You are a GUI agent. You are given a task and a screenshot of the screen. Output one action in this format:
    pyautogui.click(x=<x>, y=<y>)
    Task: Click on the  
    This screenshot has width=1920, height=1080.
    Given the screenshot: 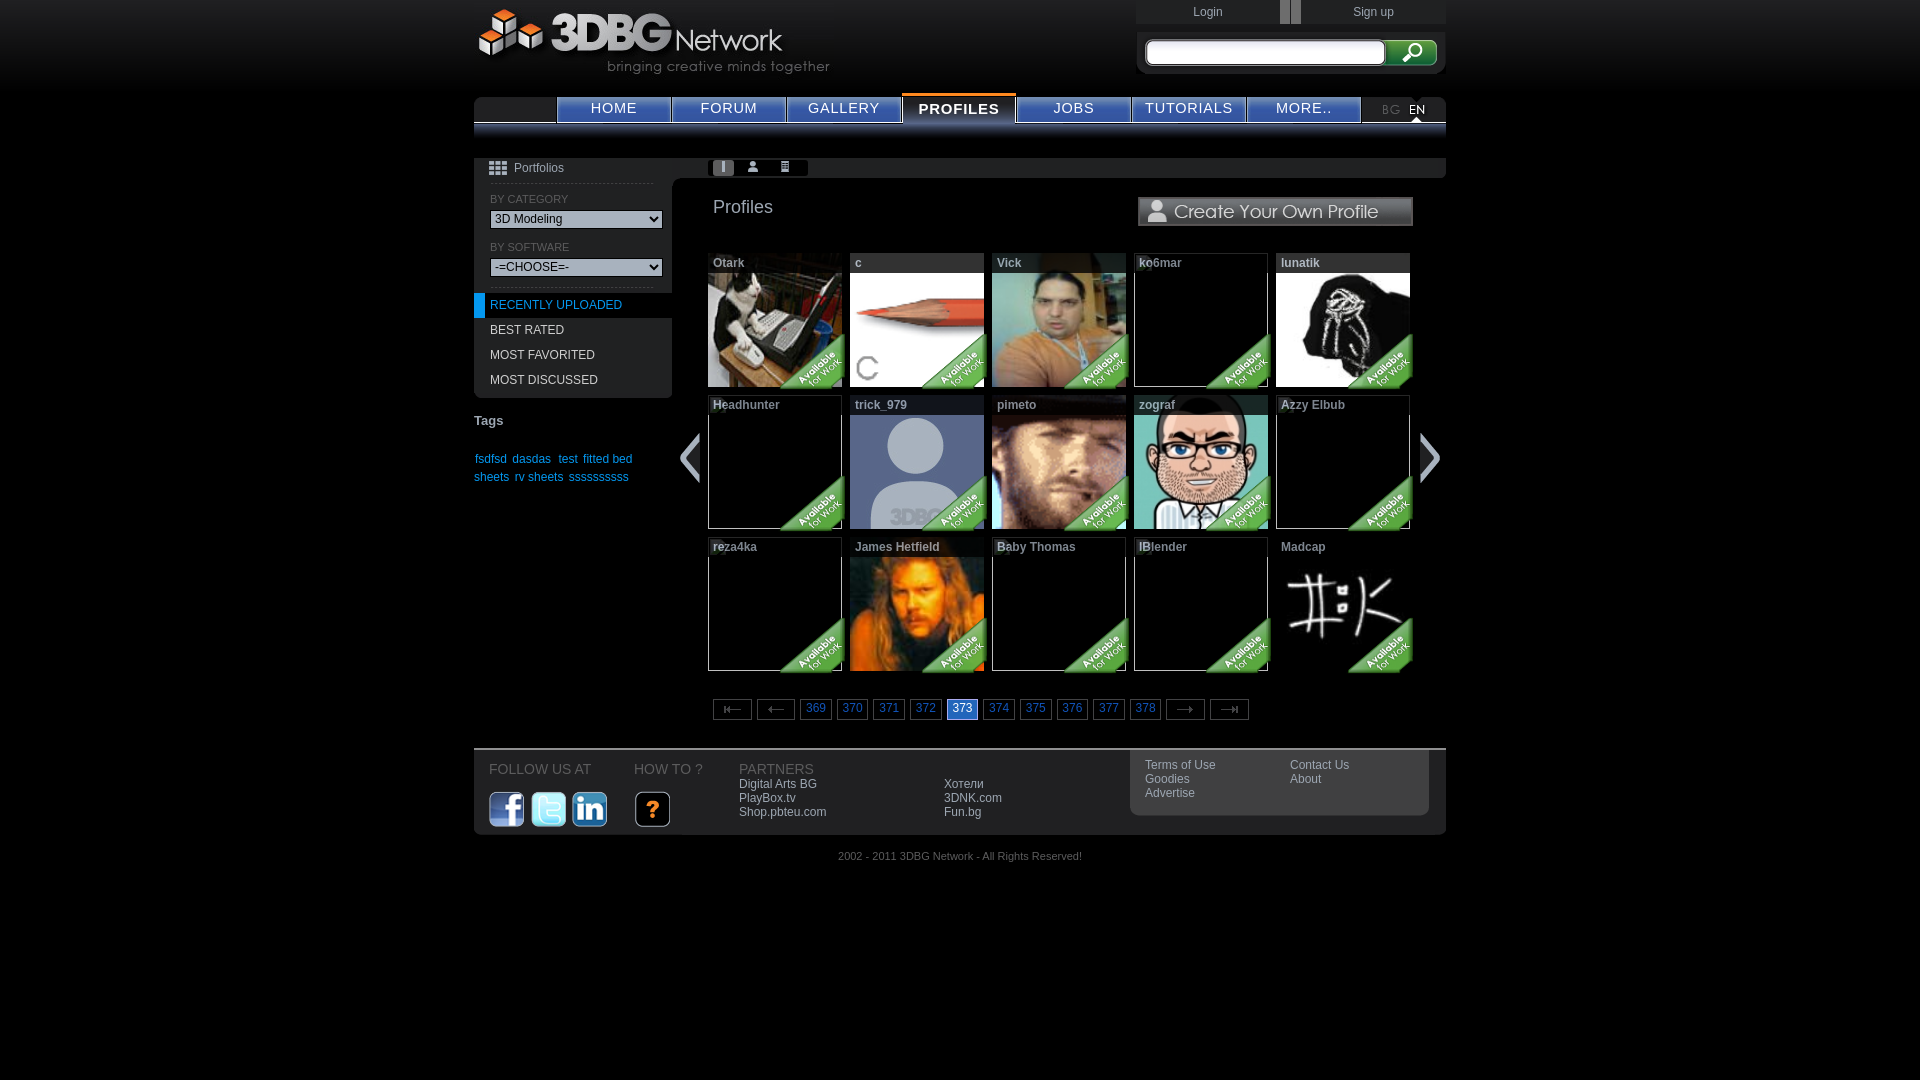 What is the action you would take?
    pyautogui.click(x=916, y=604)
    